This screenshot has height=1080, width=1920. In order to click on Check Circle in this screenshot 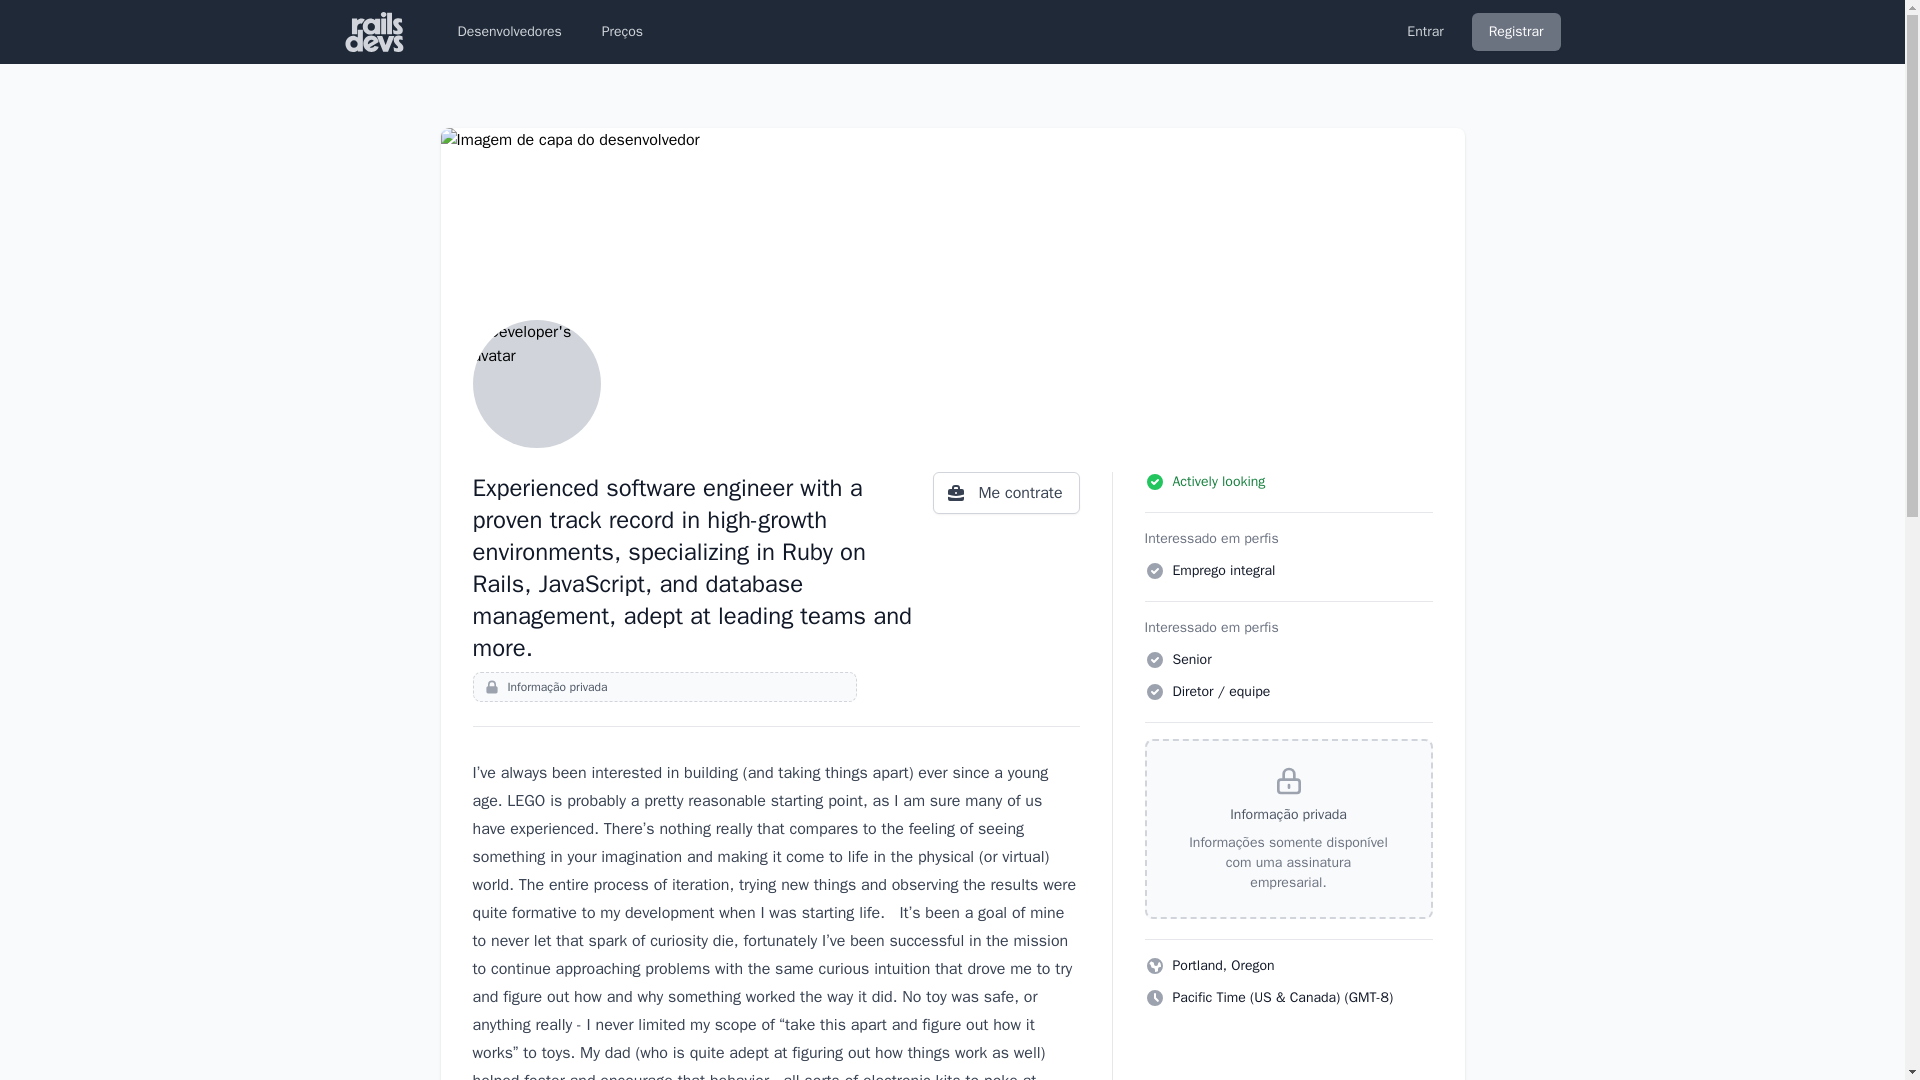, I will do `click(1154, 660)`.